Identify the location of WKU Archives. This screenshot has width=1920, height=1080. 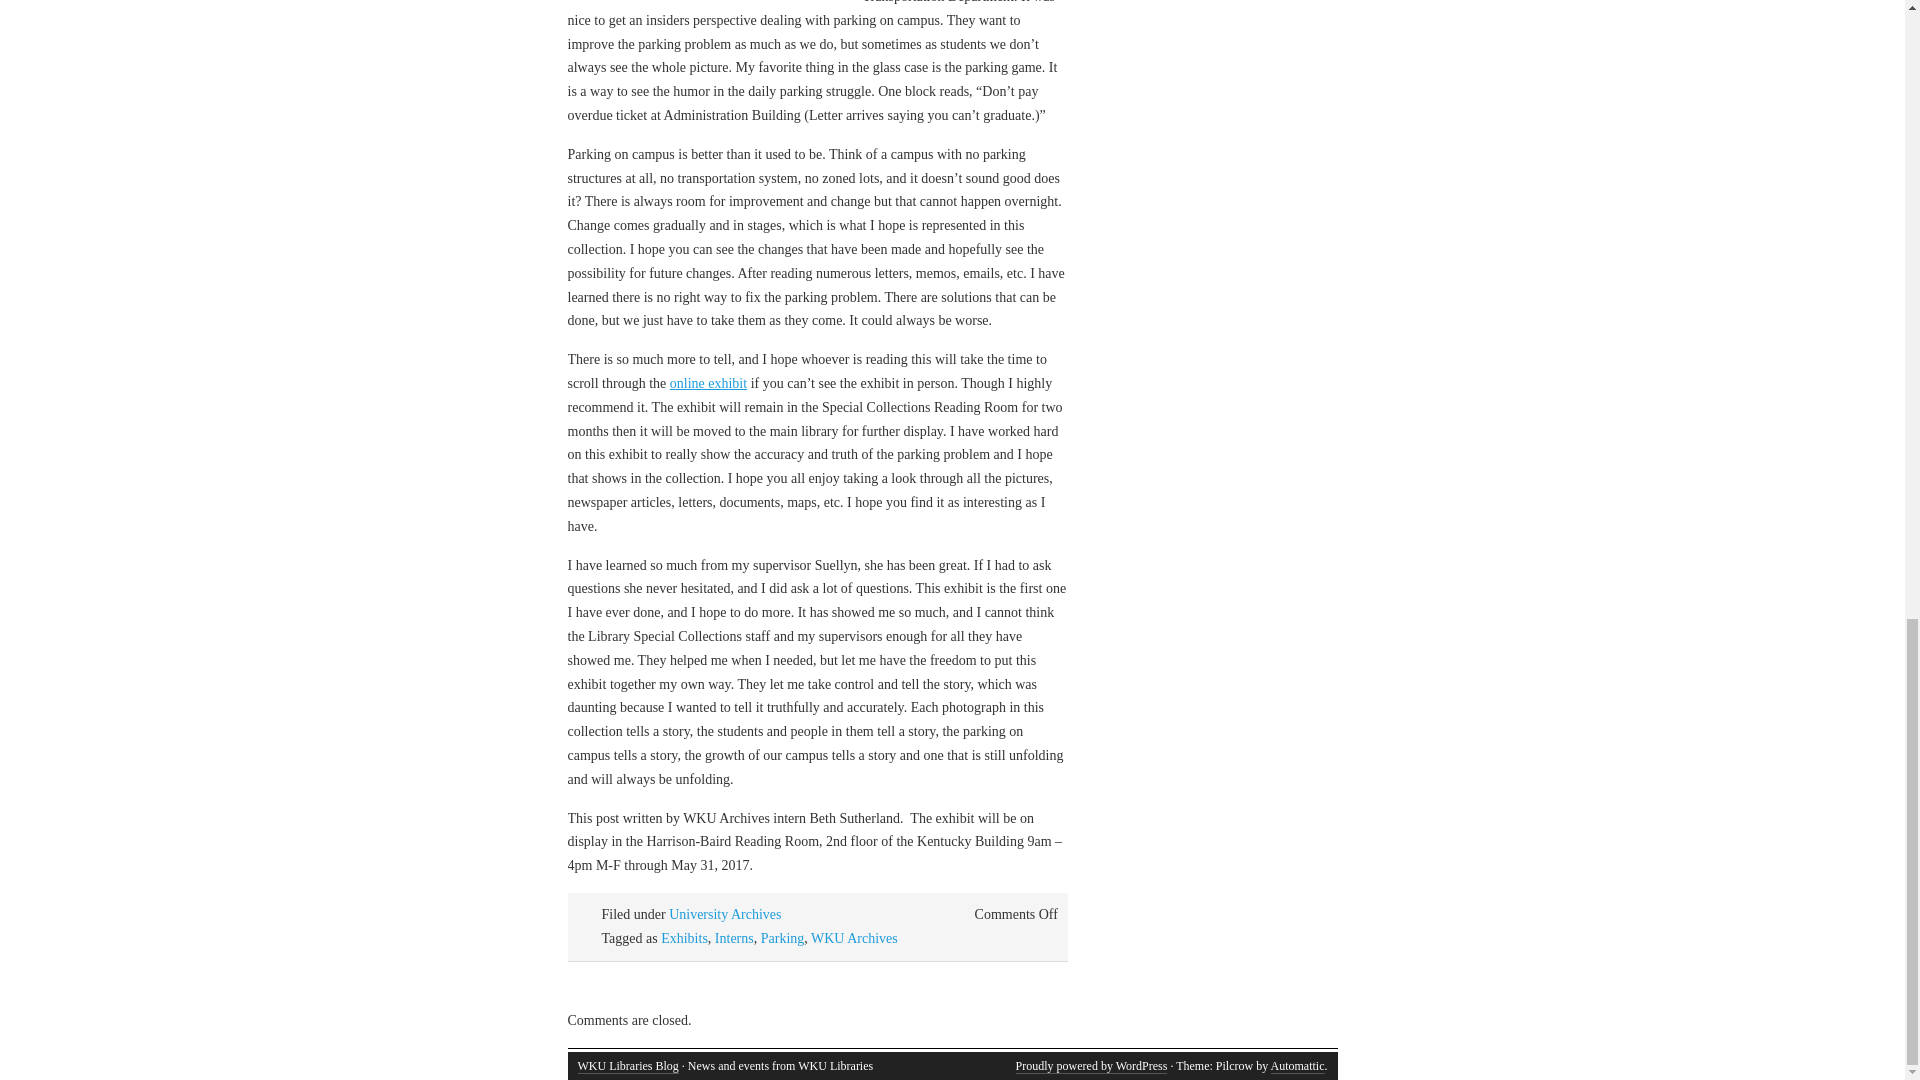
(854, 938).